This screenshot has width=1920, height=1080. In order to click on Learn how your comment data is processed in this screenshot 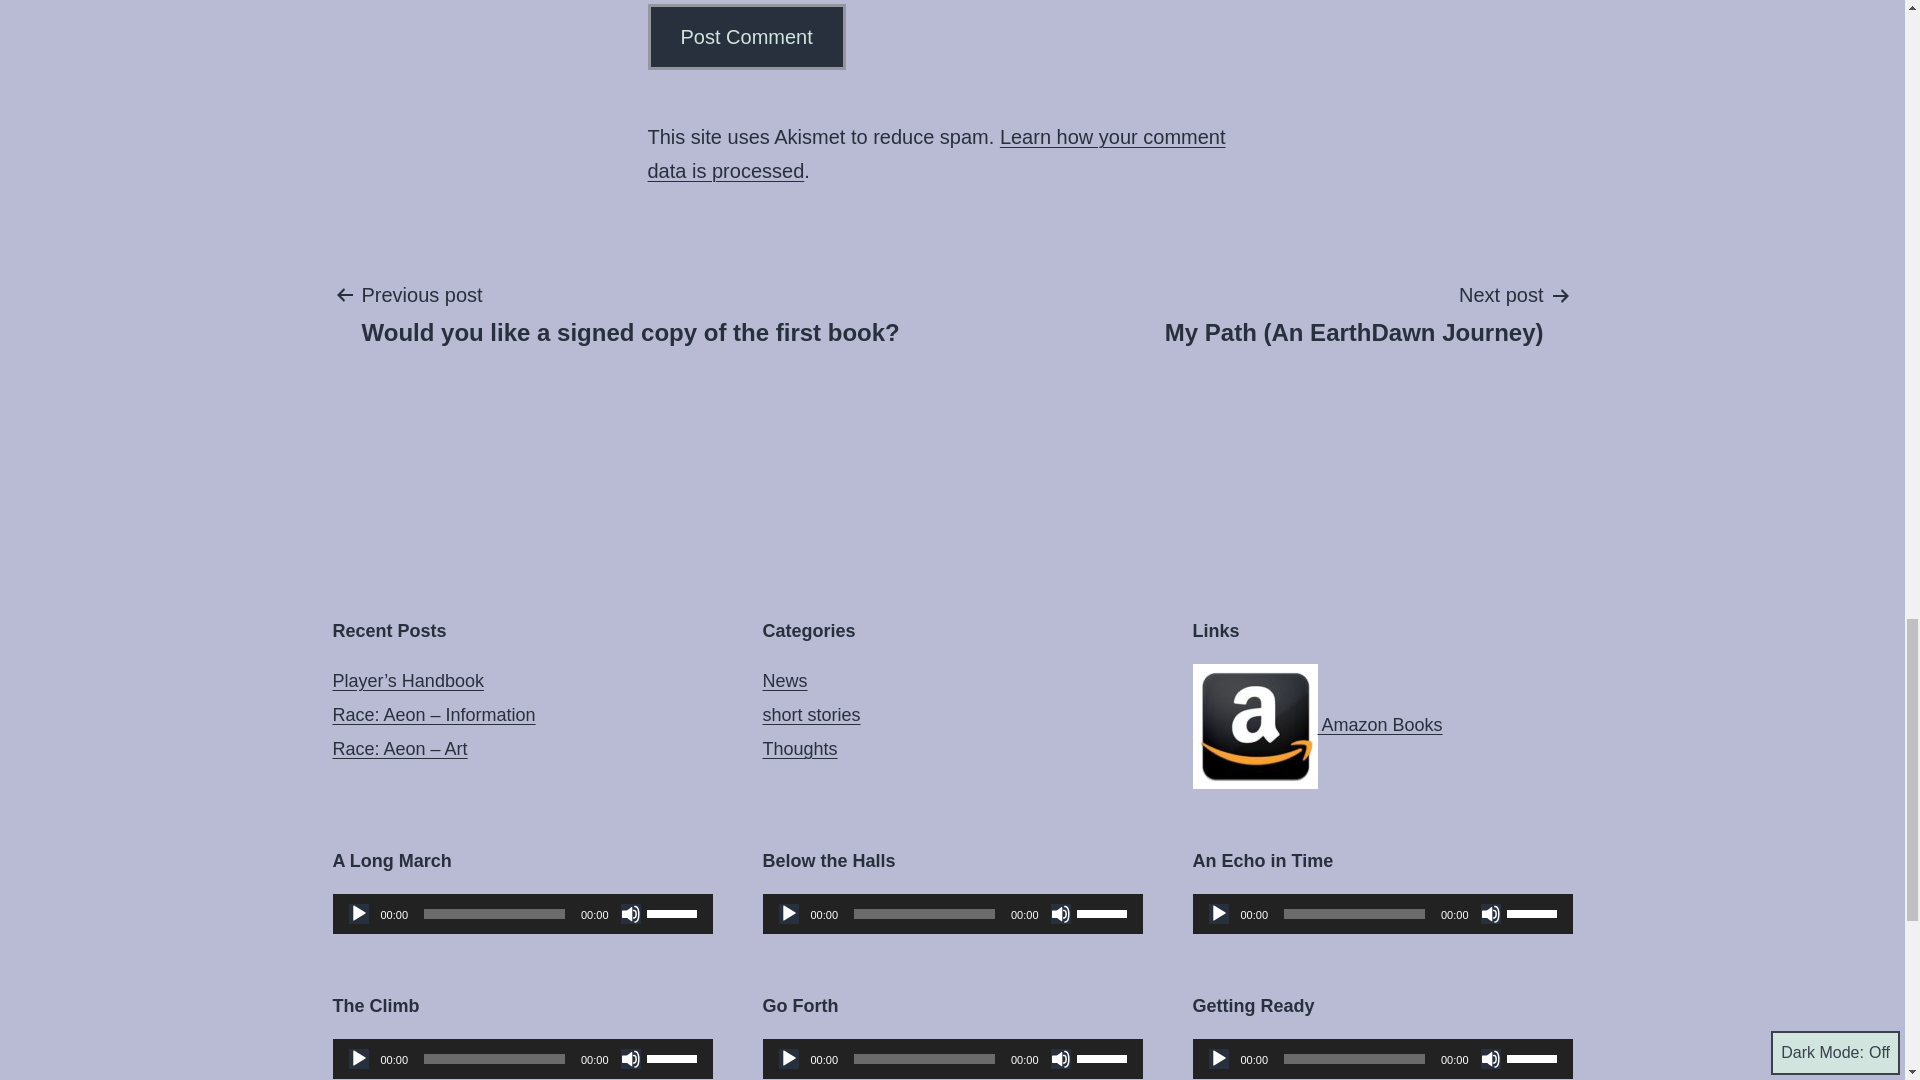, I will do `click(937, 154)`.